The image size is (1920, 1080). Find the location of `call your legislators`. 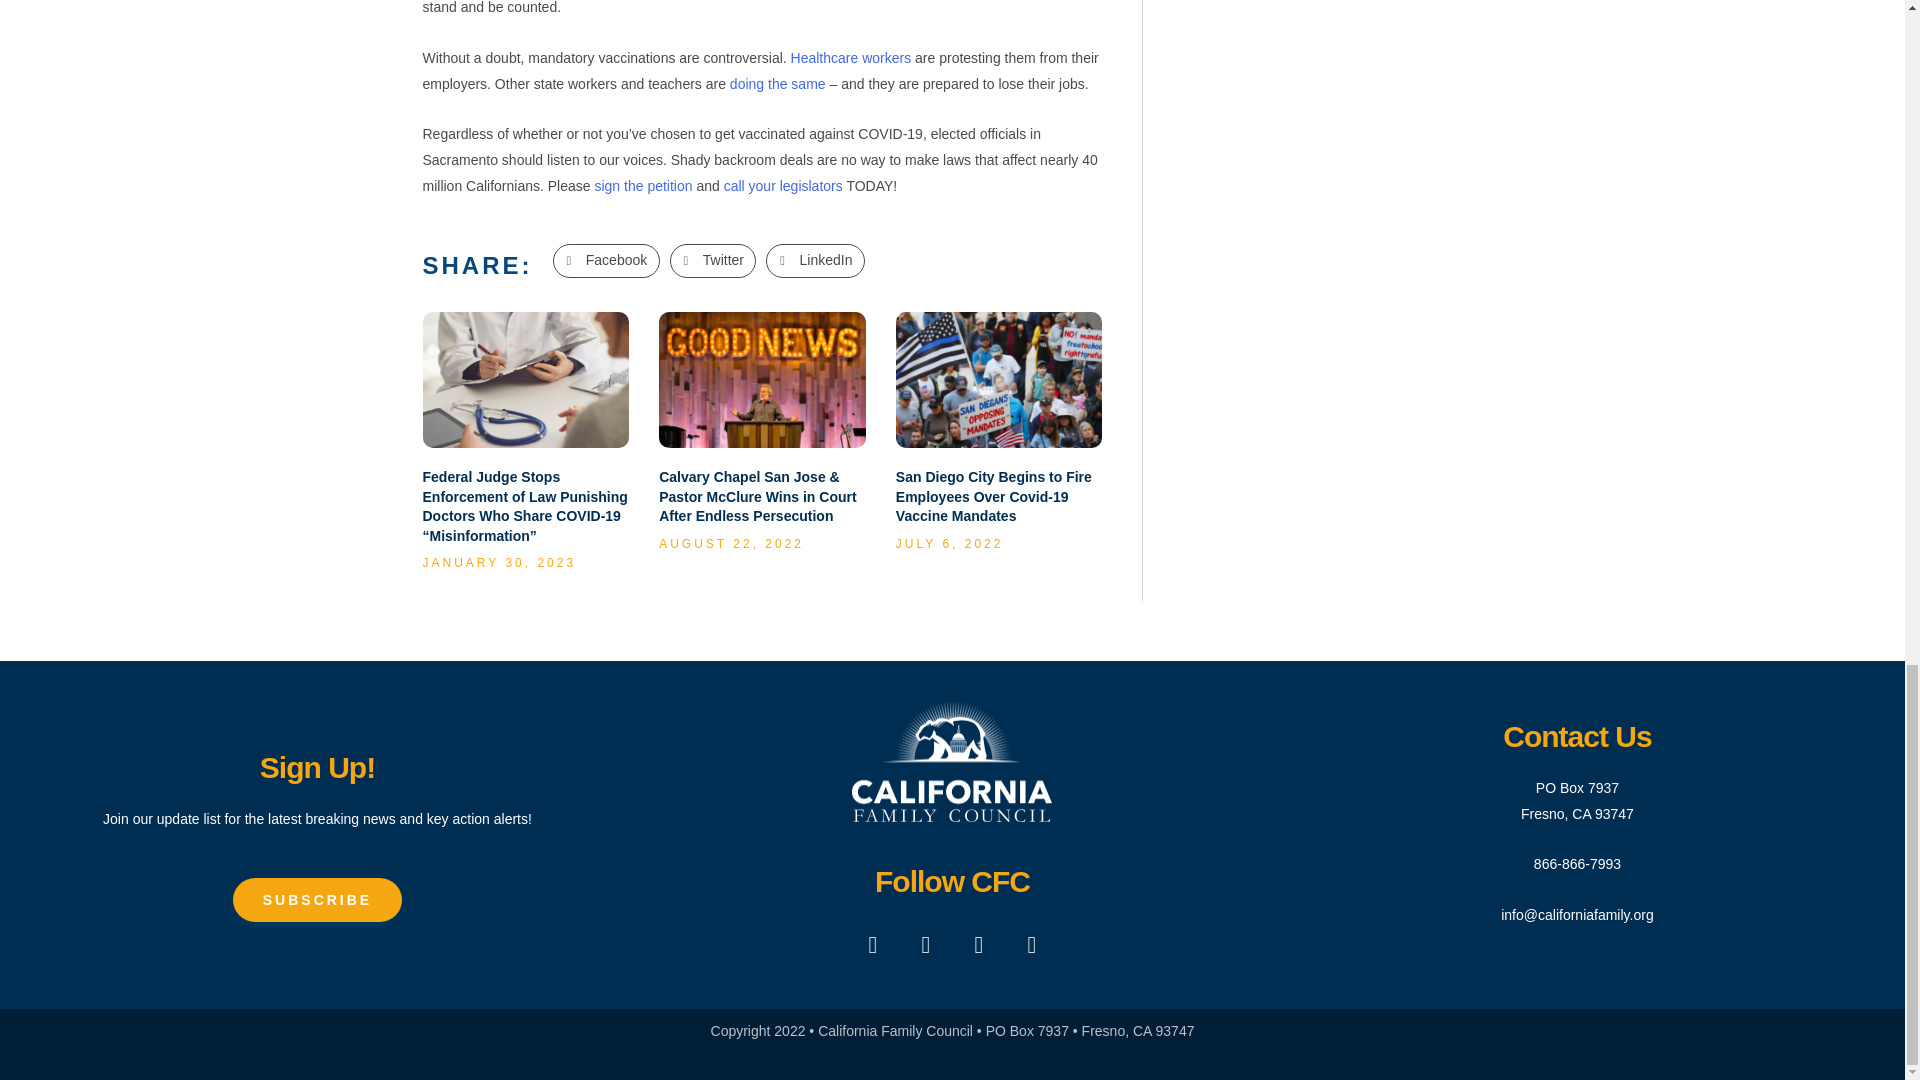

call your legislators is located at coordinates (782, 186).